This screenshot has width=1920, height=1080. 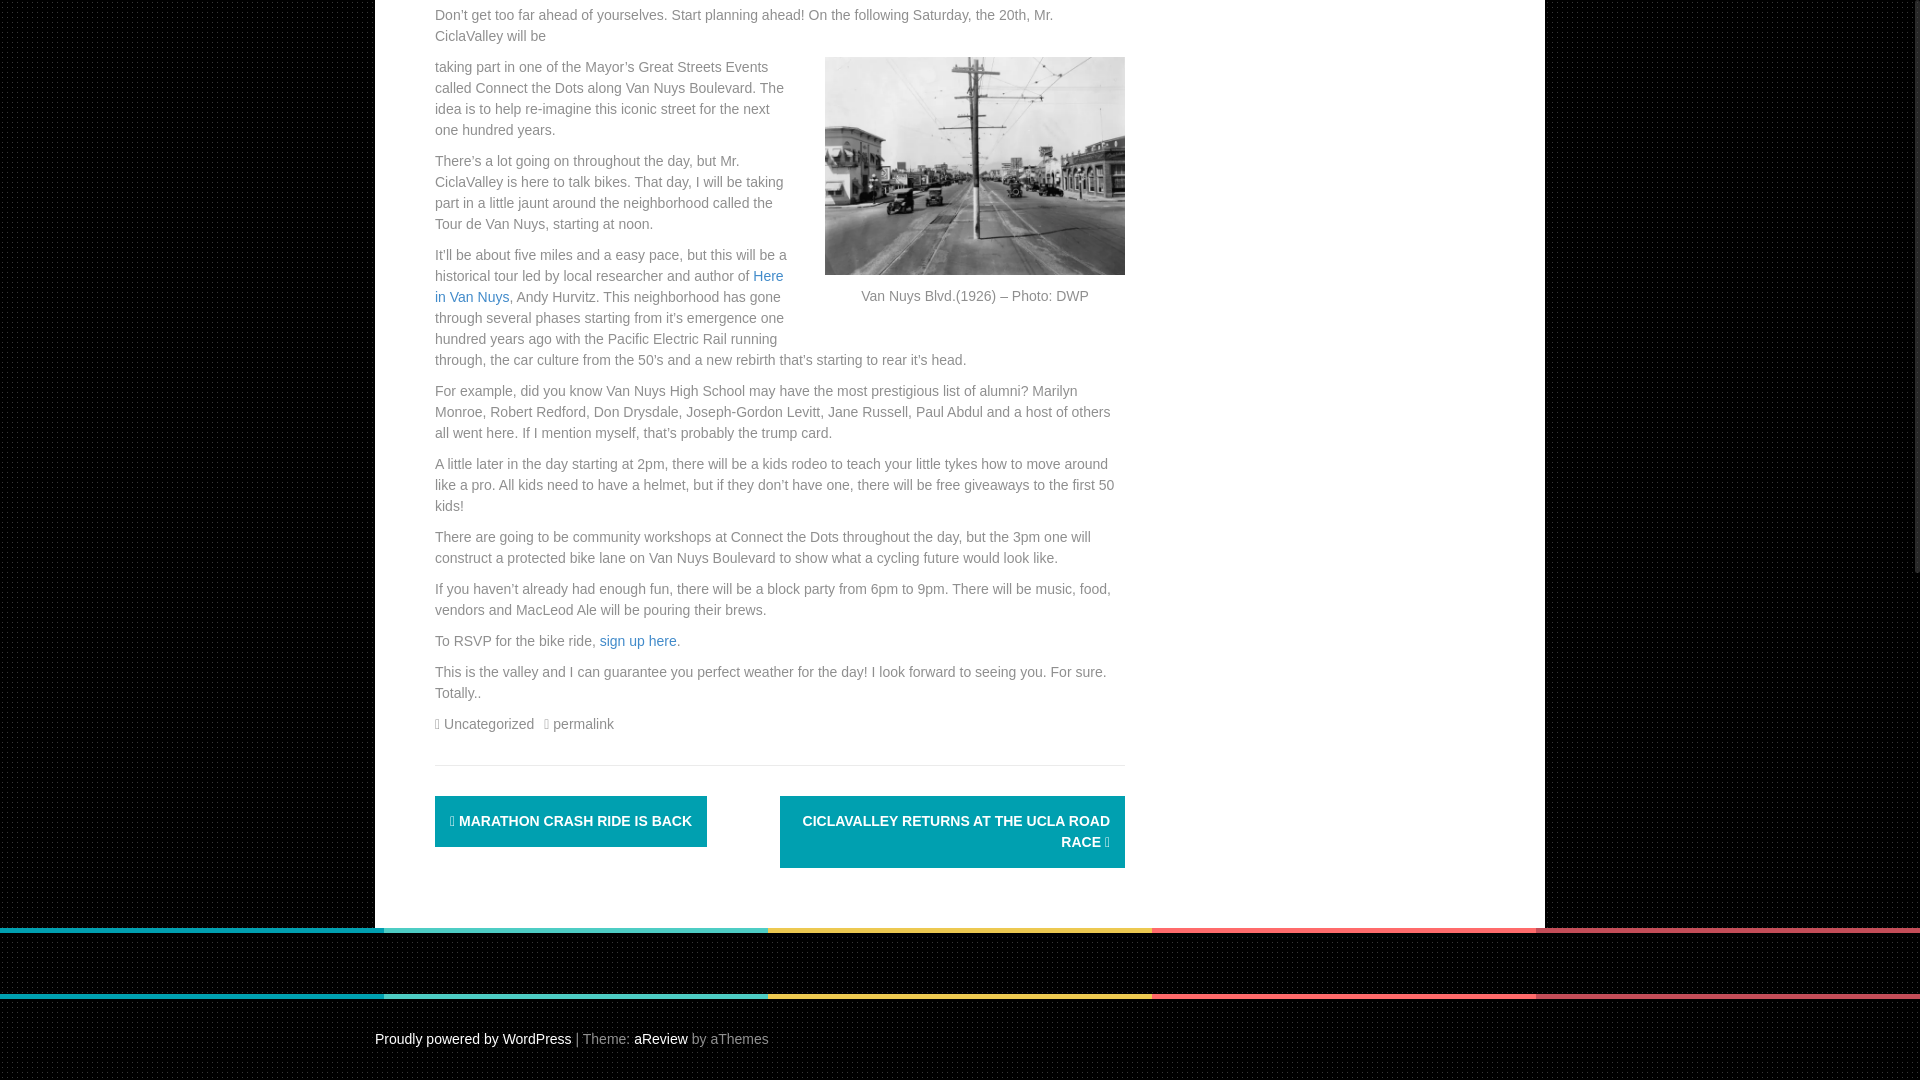 I want to click on Advertisement, so click(x=1334, y=126).